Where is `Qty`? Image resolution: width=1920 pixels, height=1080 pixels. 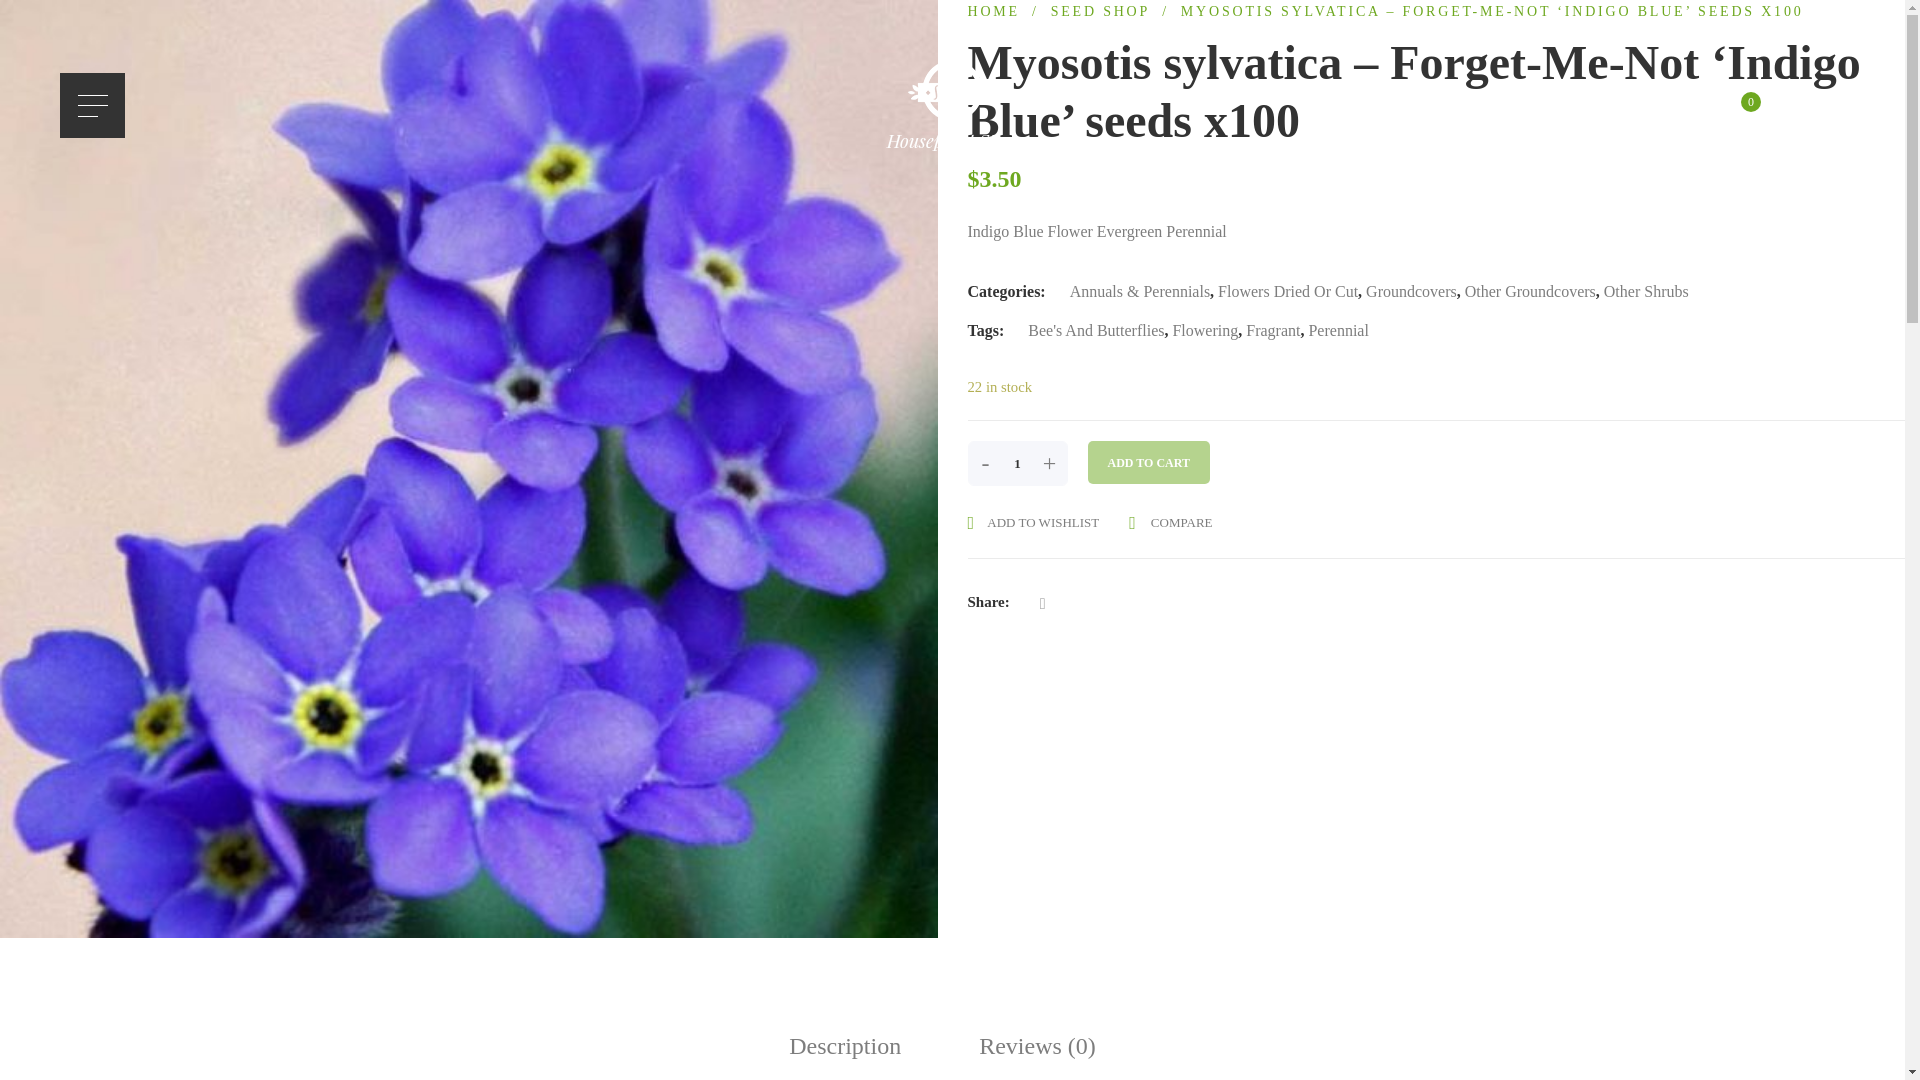 Qty is located at coordinates (1017, 463).